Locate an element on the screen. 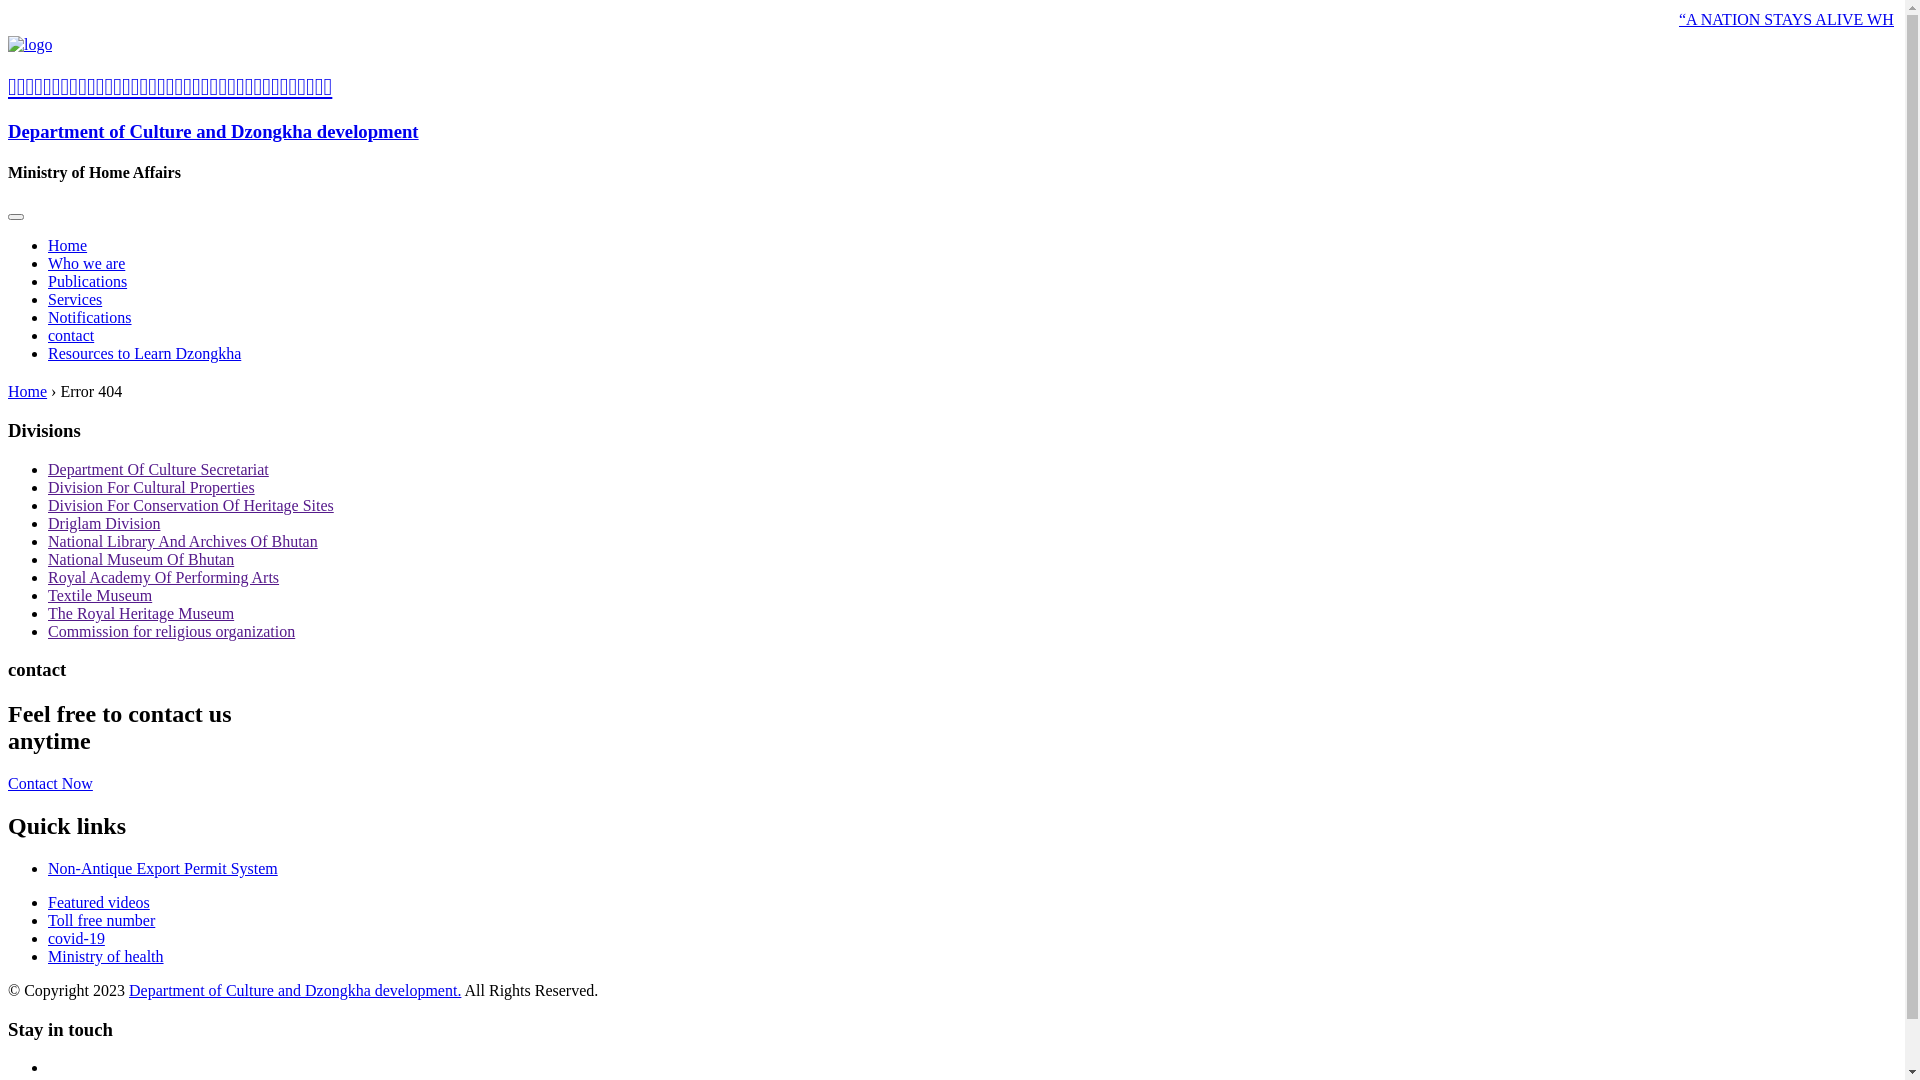 This screenshot has width=1920, height=1080. Services is located at coordinates (75, 300).